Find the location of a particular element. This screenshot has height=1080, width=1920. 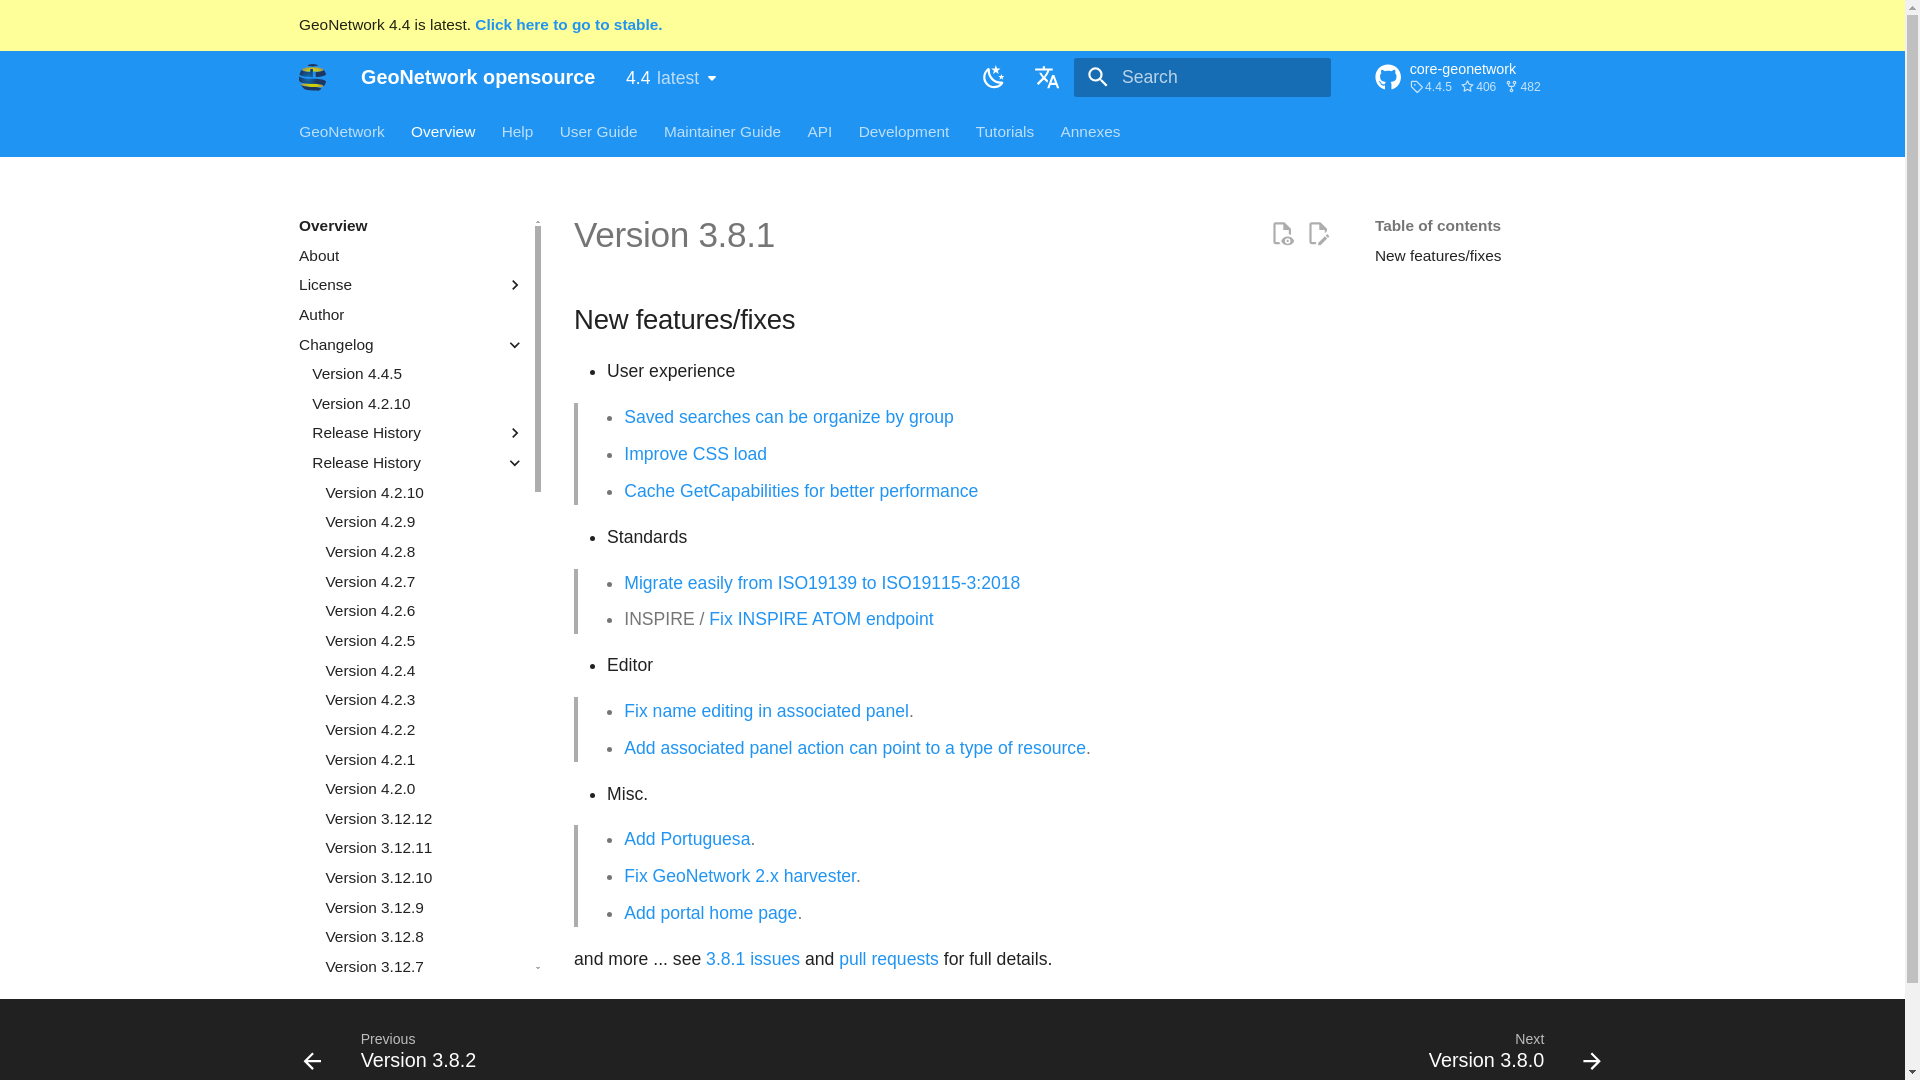

License is located at coordinates (412, 284).